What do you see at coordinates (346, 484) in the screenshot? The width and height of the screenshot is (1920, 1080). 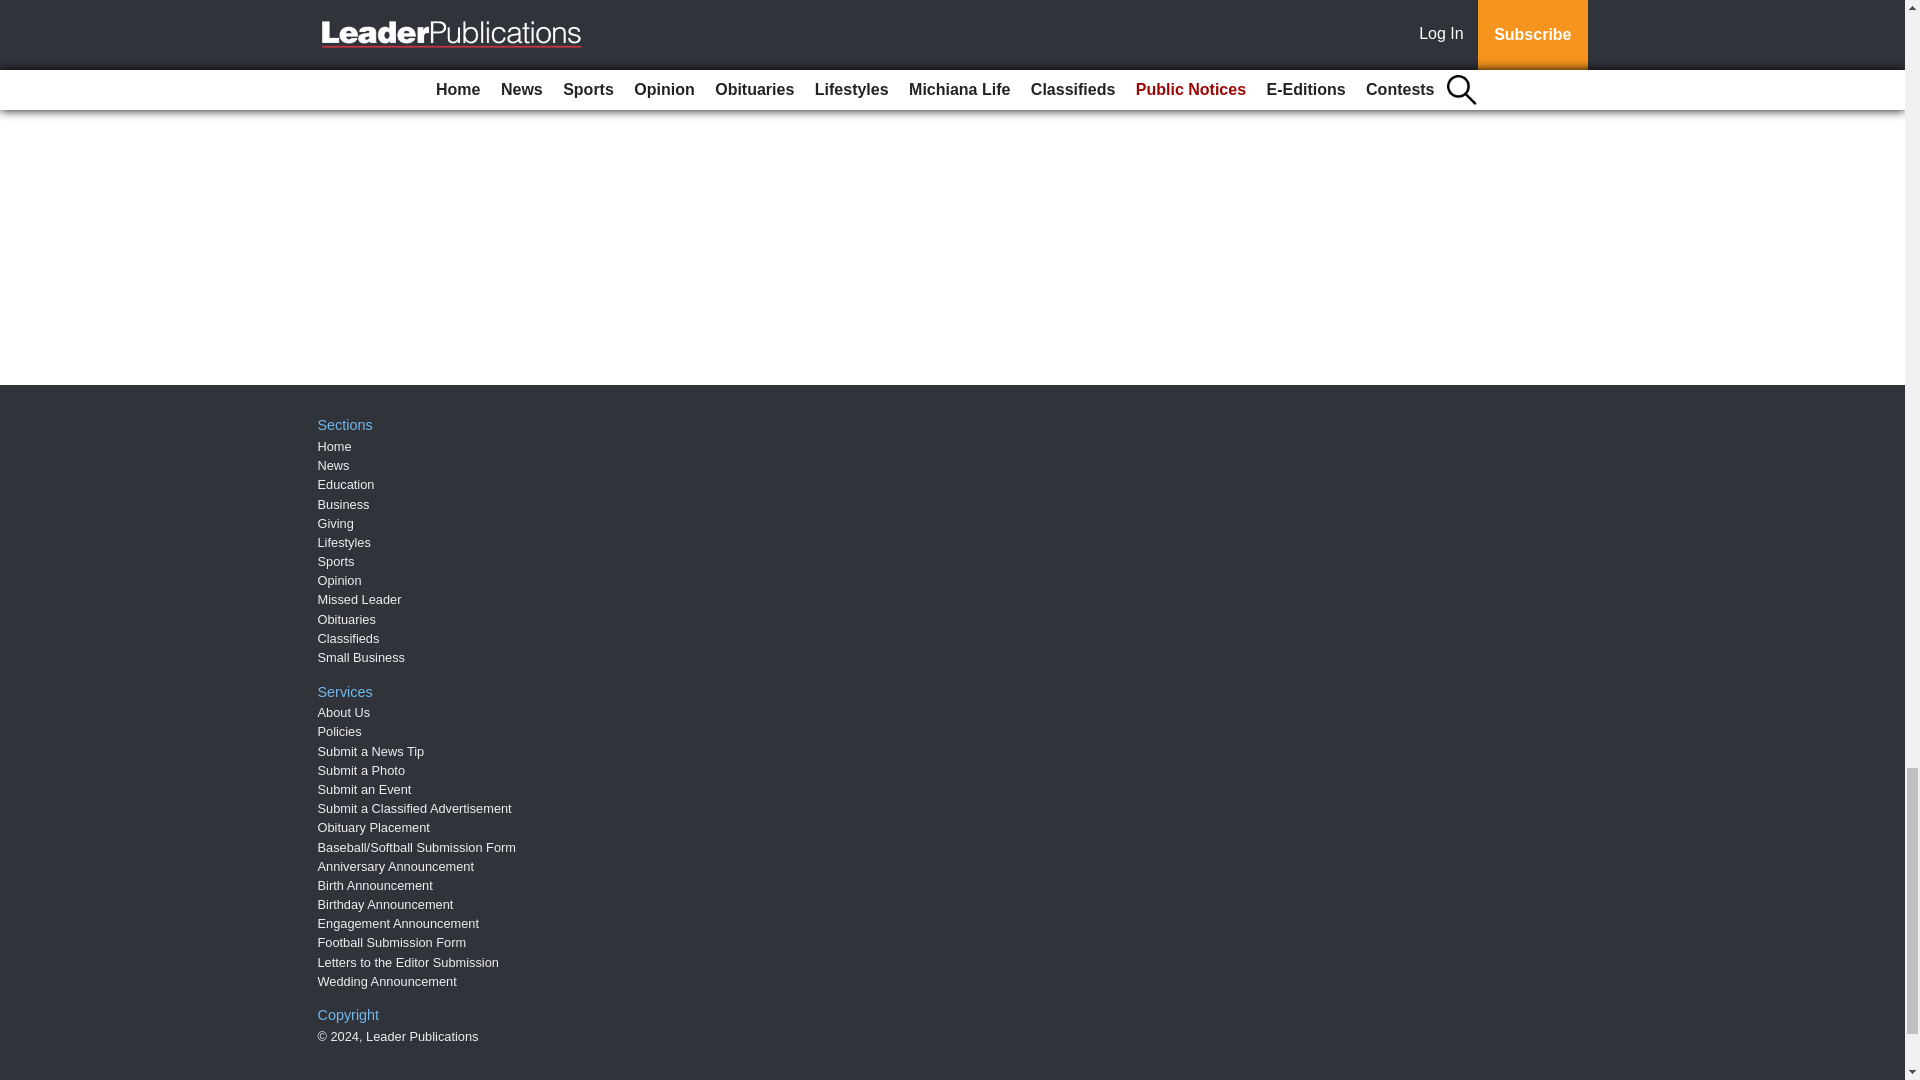 I see `Education` at bounding box center [346, 484].